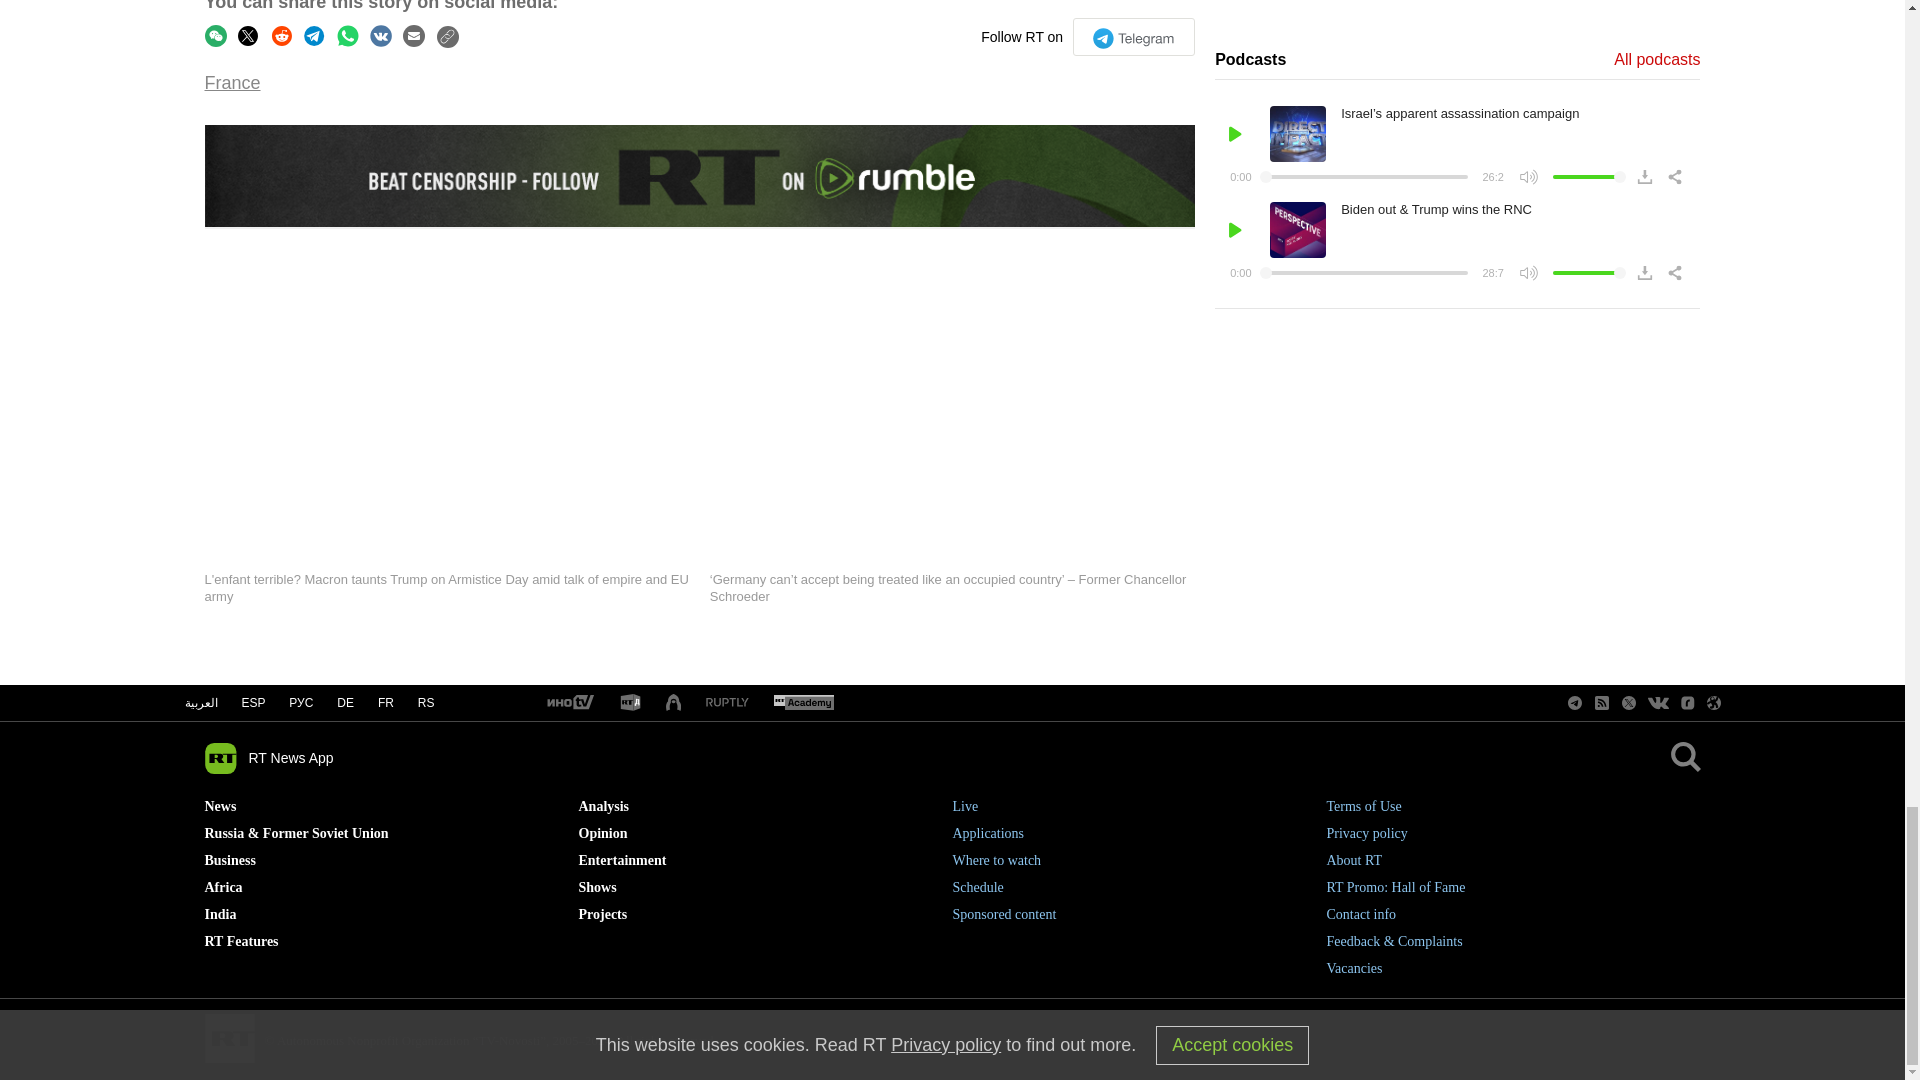 This screenshot has height=1080, width=1920. I want to click on RT , so click(727, 702).